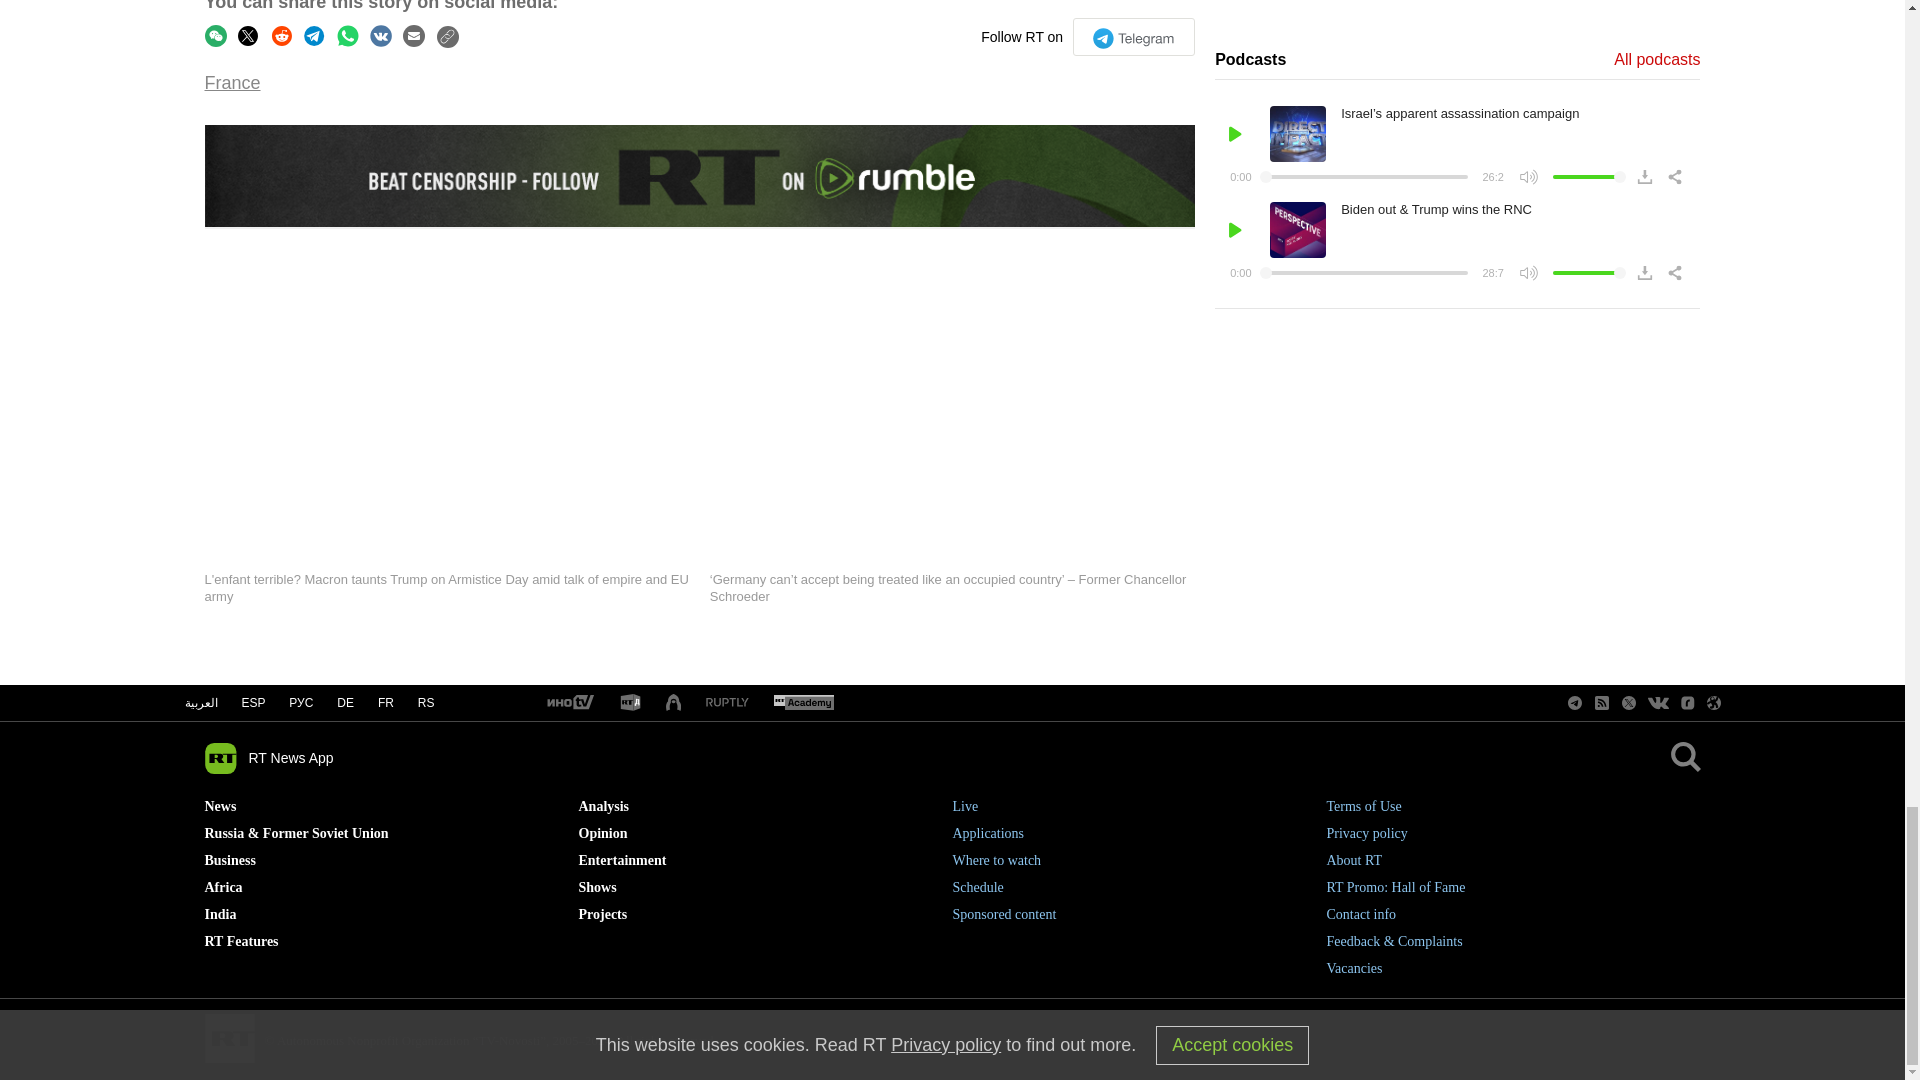 This screenshot has height=1080, width=1920. I want to click on RT , so click(727, 702).